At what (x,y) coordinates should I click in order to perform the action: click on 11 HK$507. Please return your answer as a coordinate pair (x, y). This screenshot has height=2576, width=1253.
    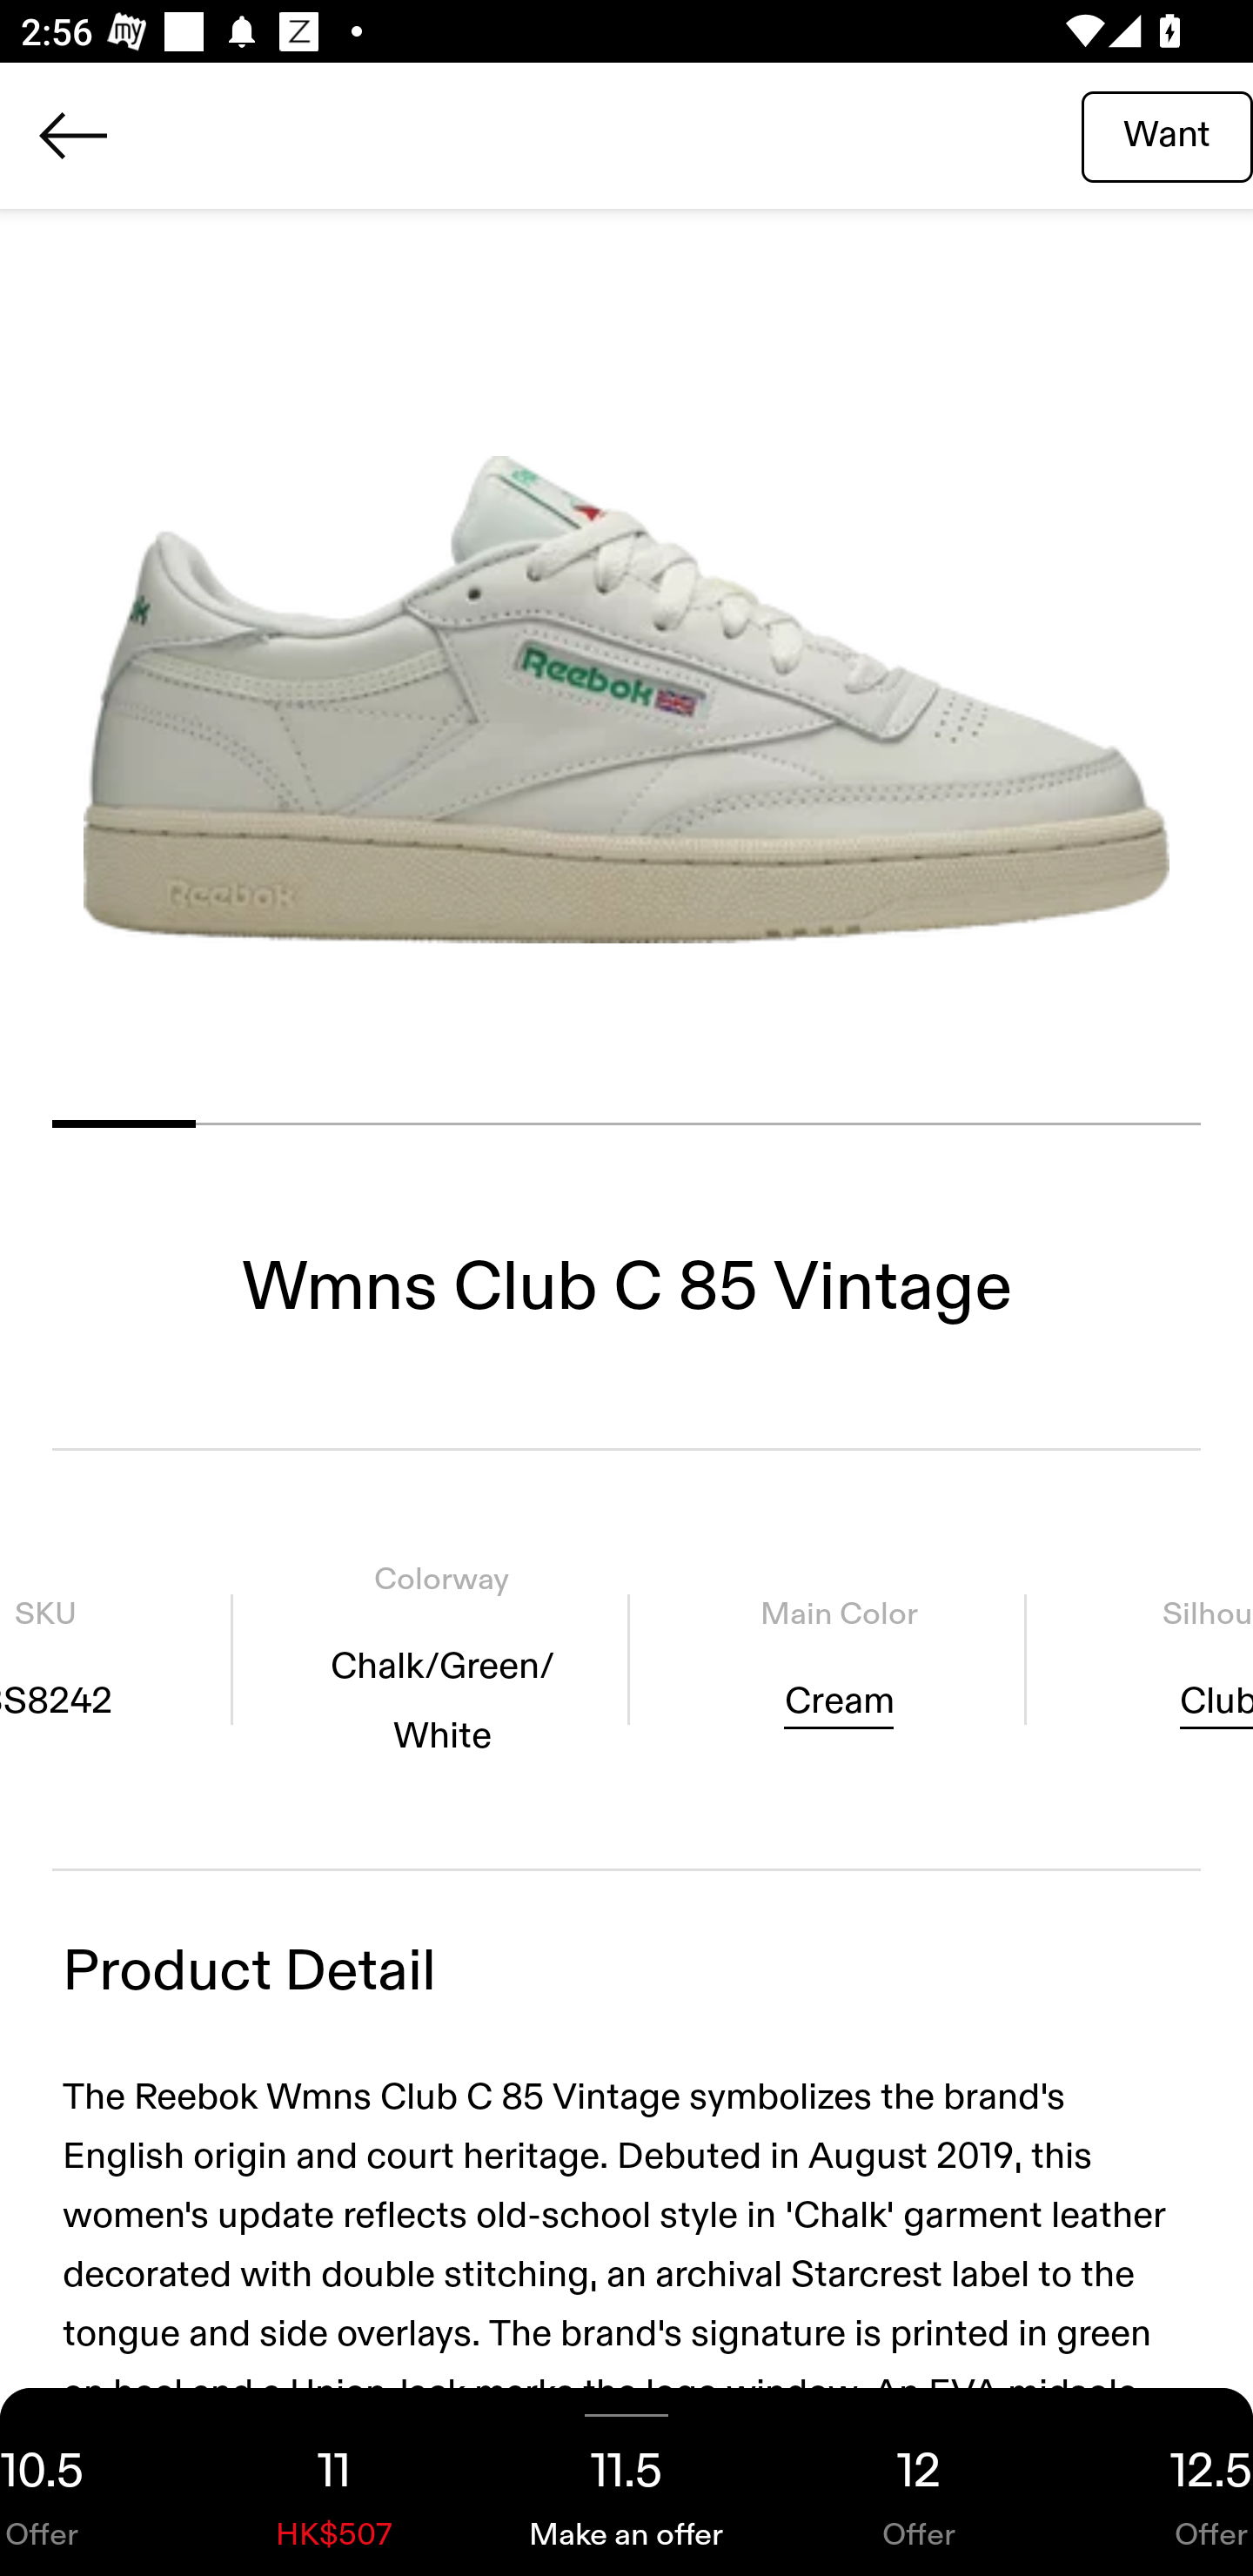
    Looking at the image, I should click on (334, 2482).